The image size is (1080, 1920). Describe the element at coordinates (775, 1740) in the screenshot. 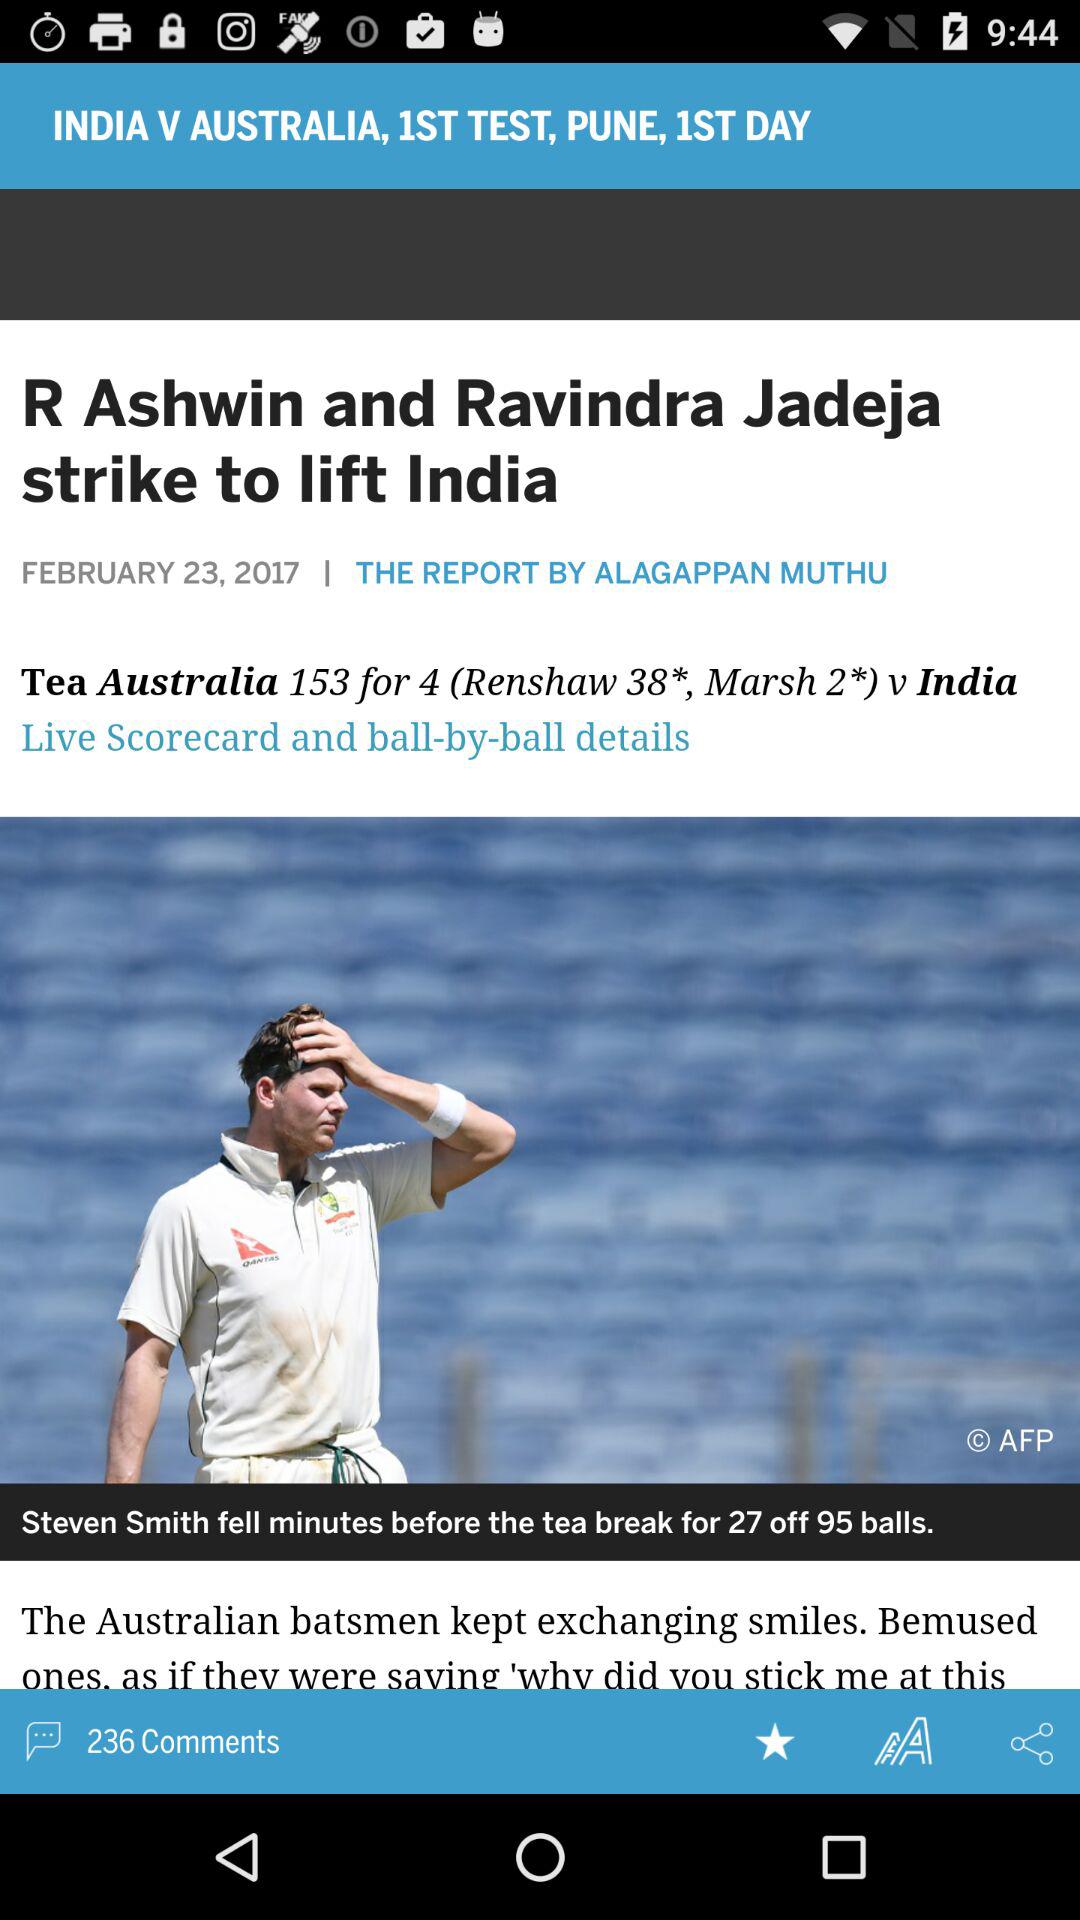

I see `add this to favorites` at that location.